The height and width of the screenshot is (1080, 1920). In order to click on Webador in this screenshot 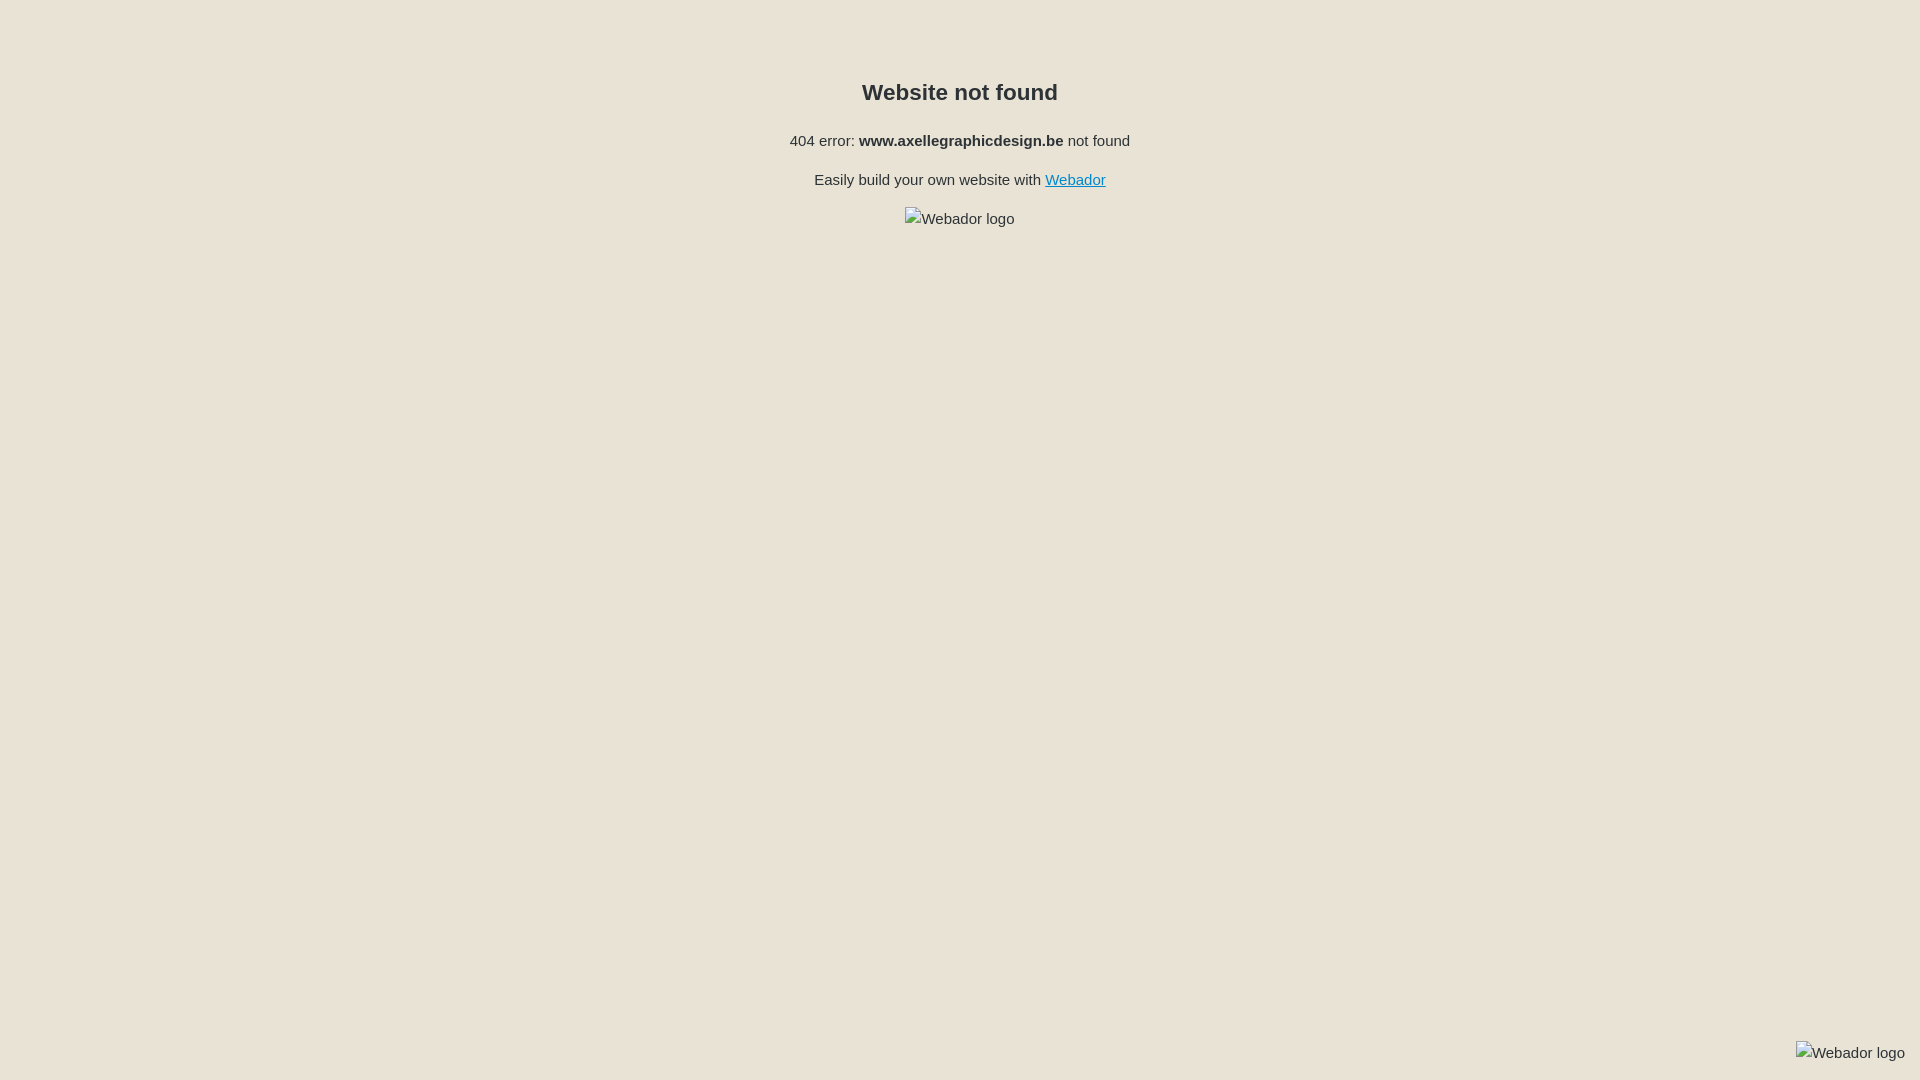, I will do `click(1076, 180)`.